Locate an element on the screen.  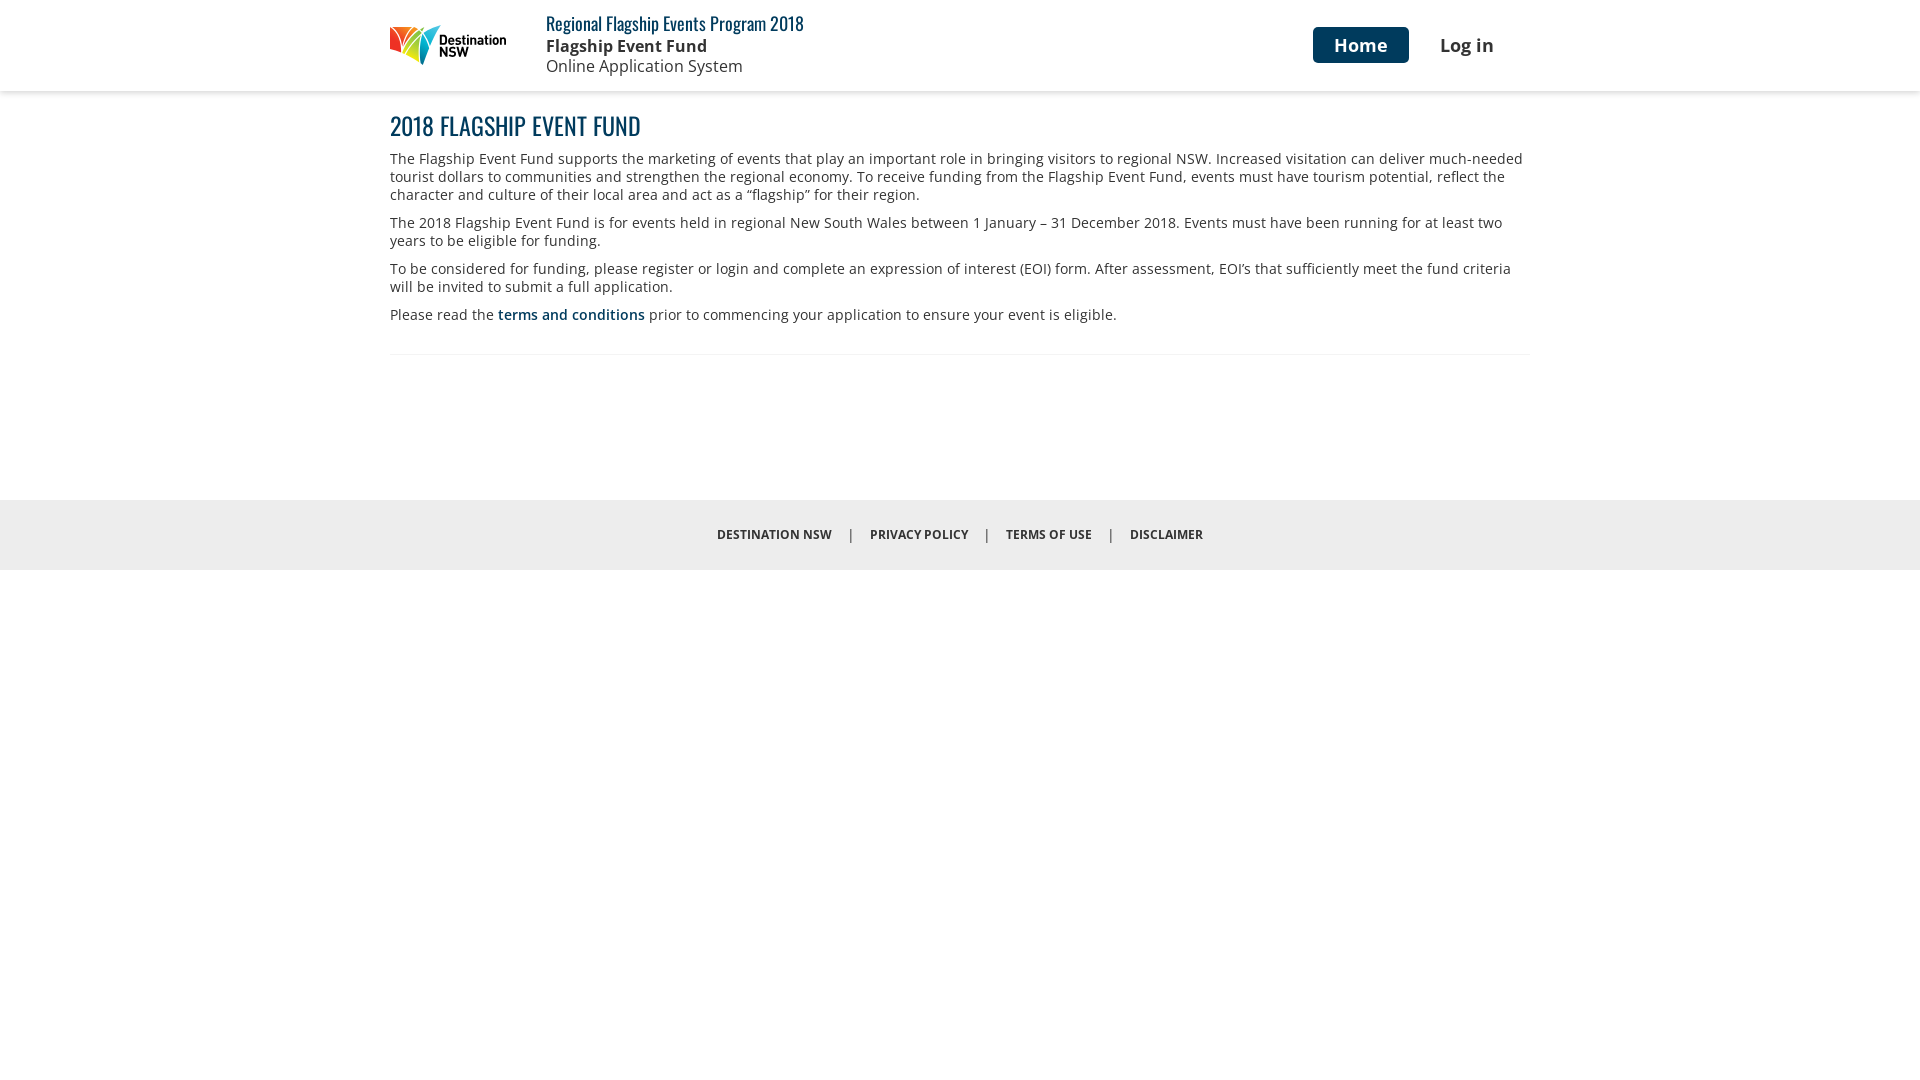
Regional Flagship Events Program 2018 is located at coordinates (675, 23).